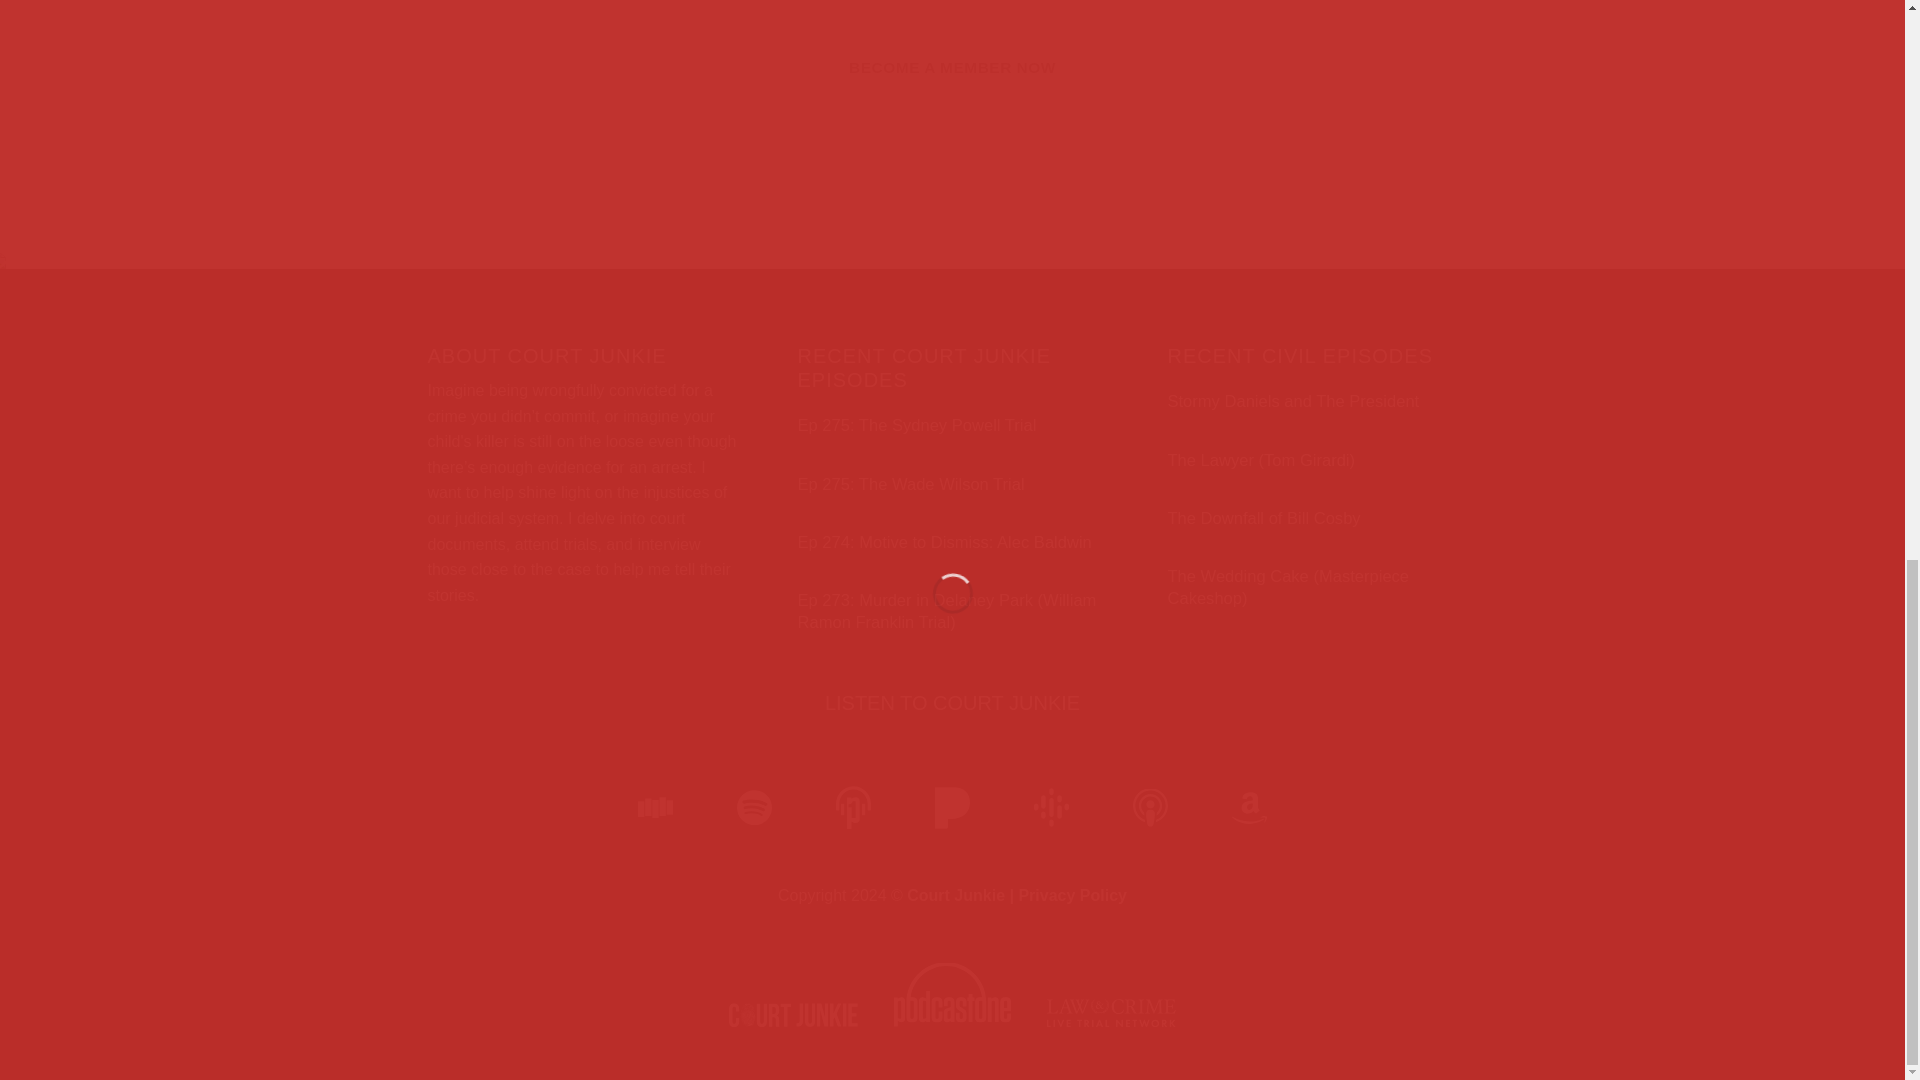 This screenshot has width=1920, height=1080. Describe the element at coordinates (917, 426) in the screenshot. I see `Ep 275: The Sydney Powell Trial` at that location.